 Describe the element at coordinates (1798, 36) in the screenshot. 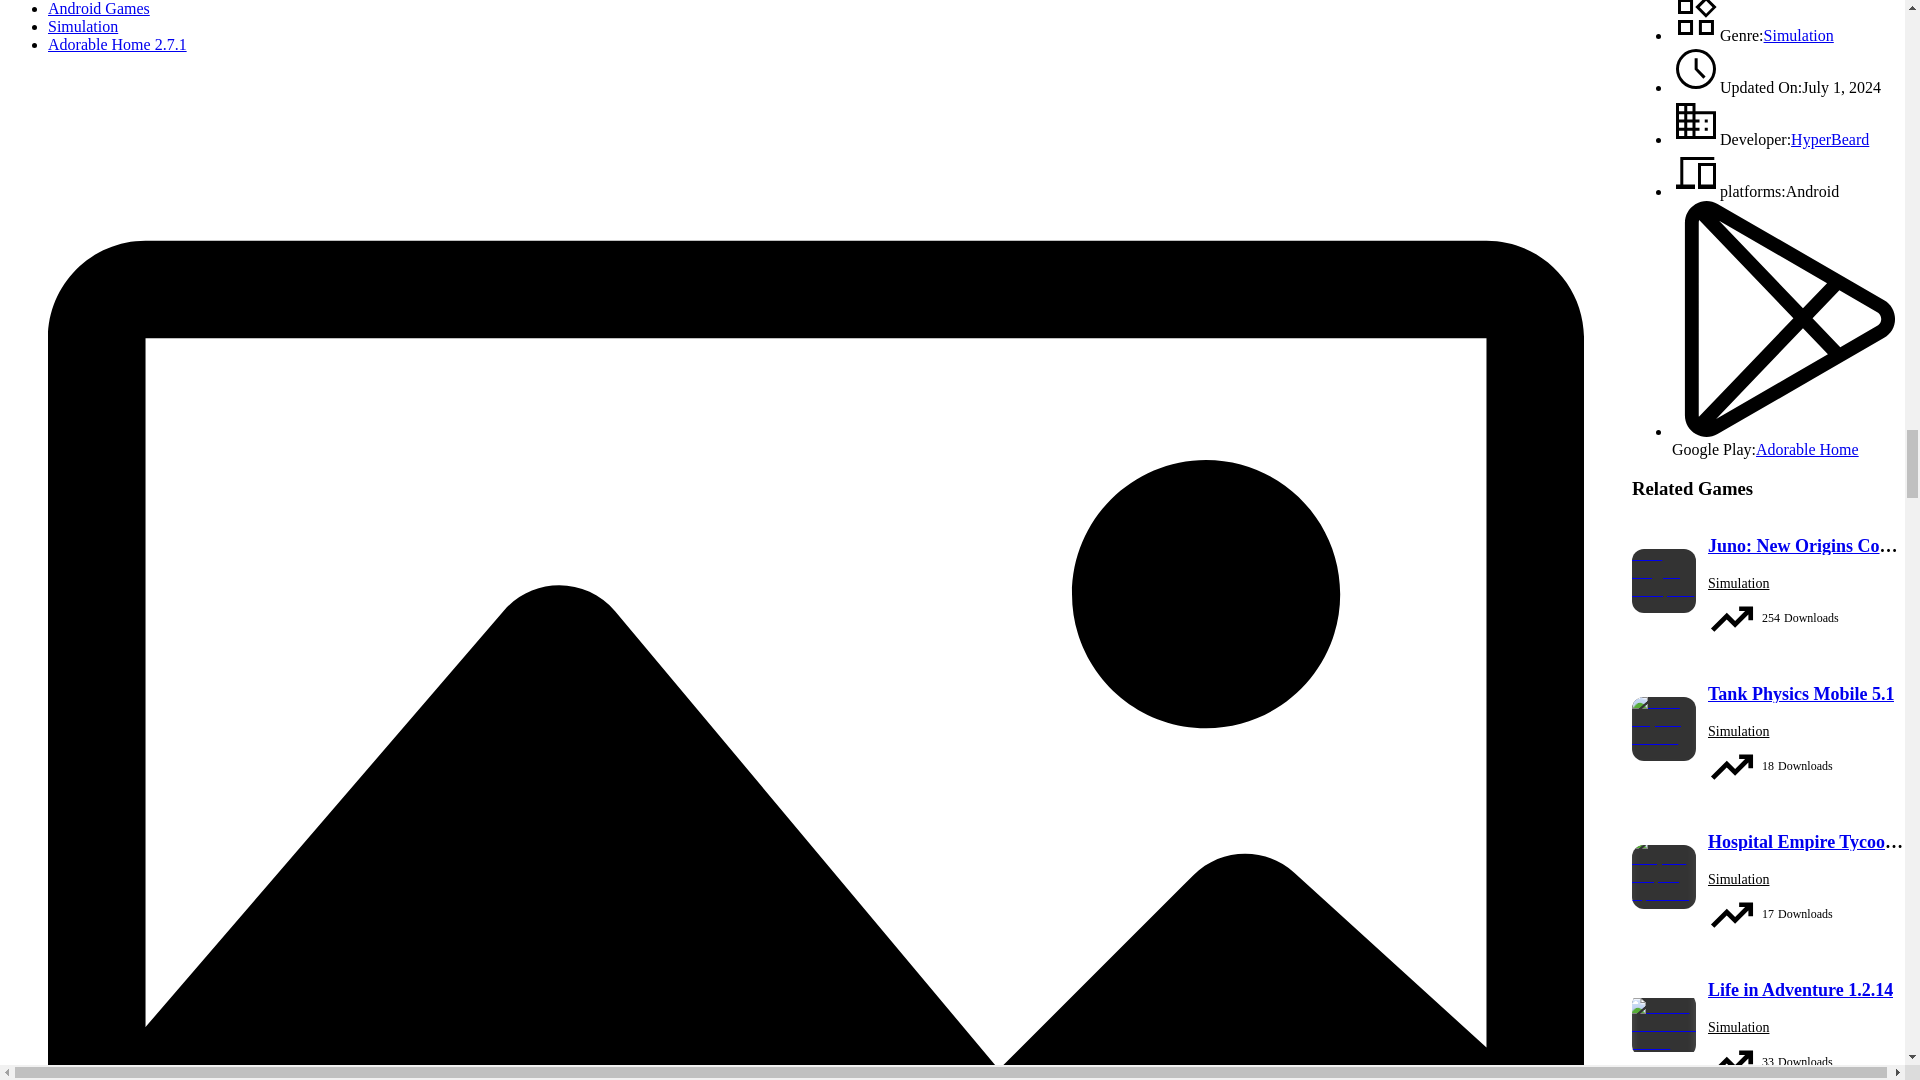

I see `Simulation` at that location.